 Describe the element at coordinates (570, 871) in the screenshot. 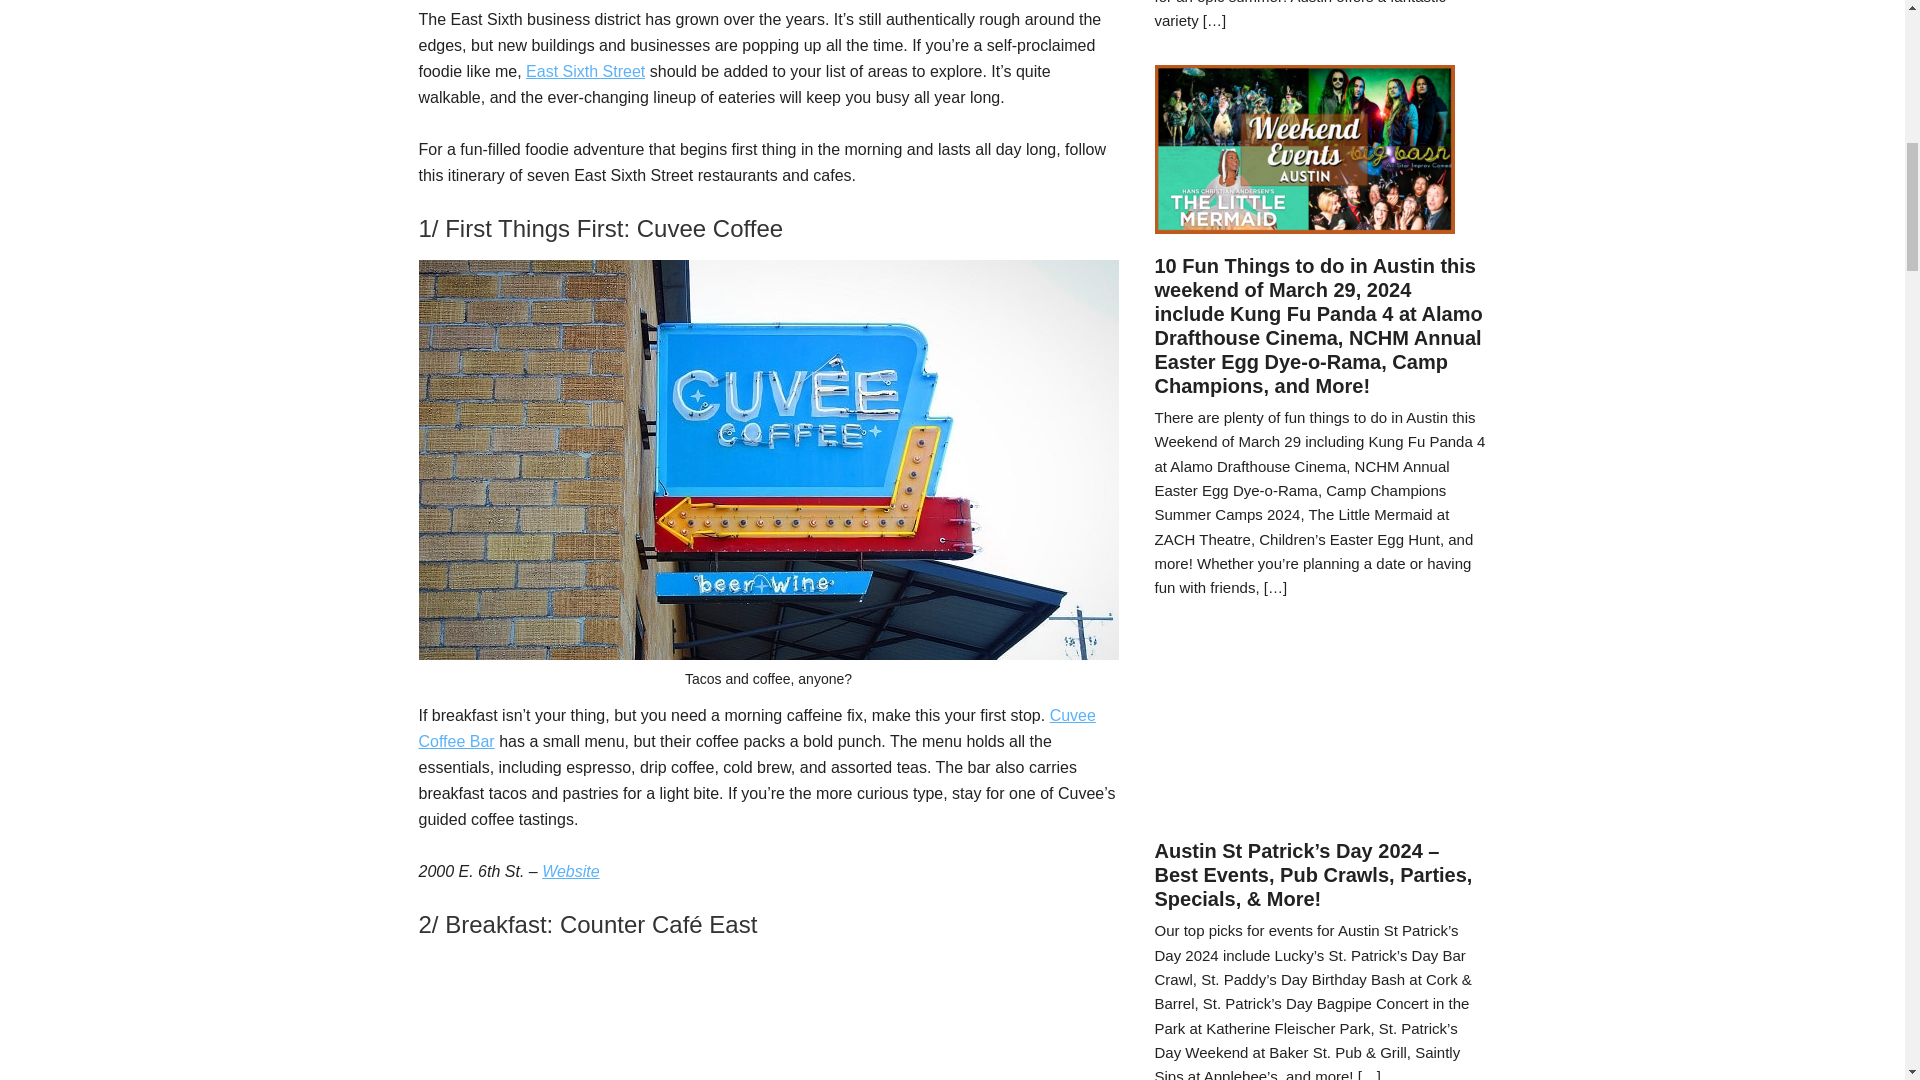

I see `Website` at that location.